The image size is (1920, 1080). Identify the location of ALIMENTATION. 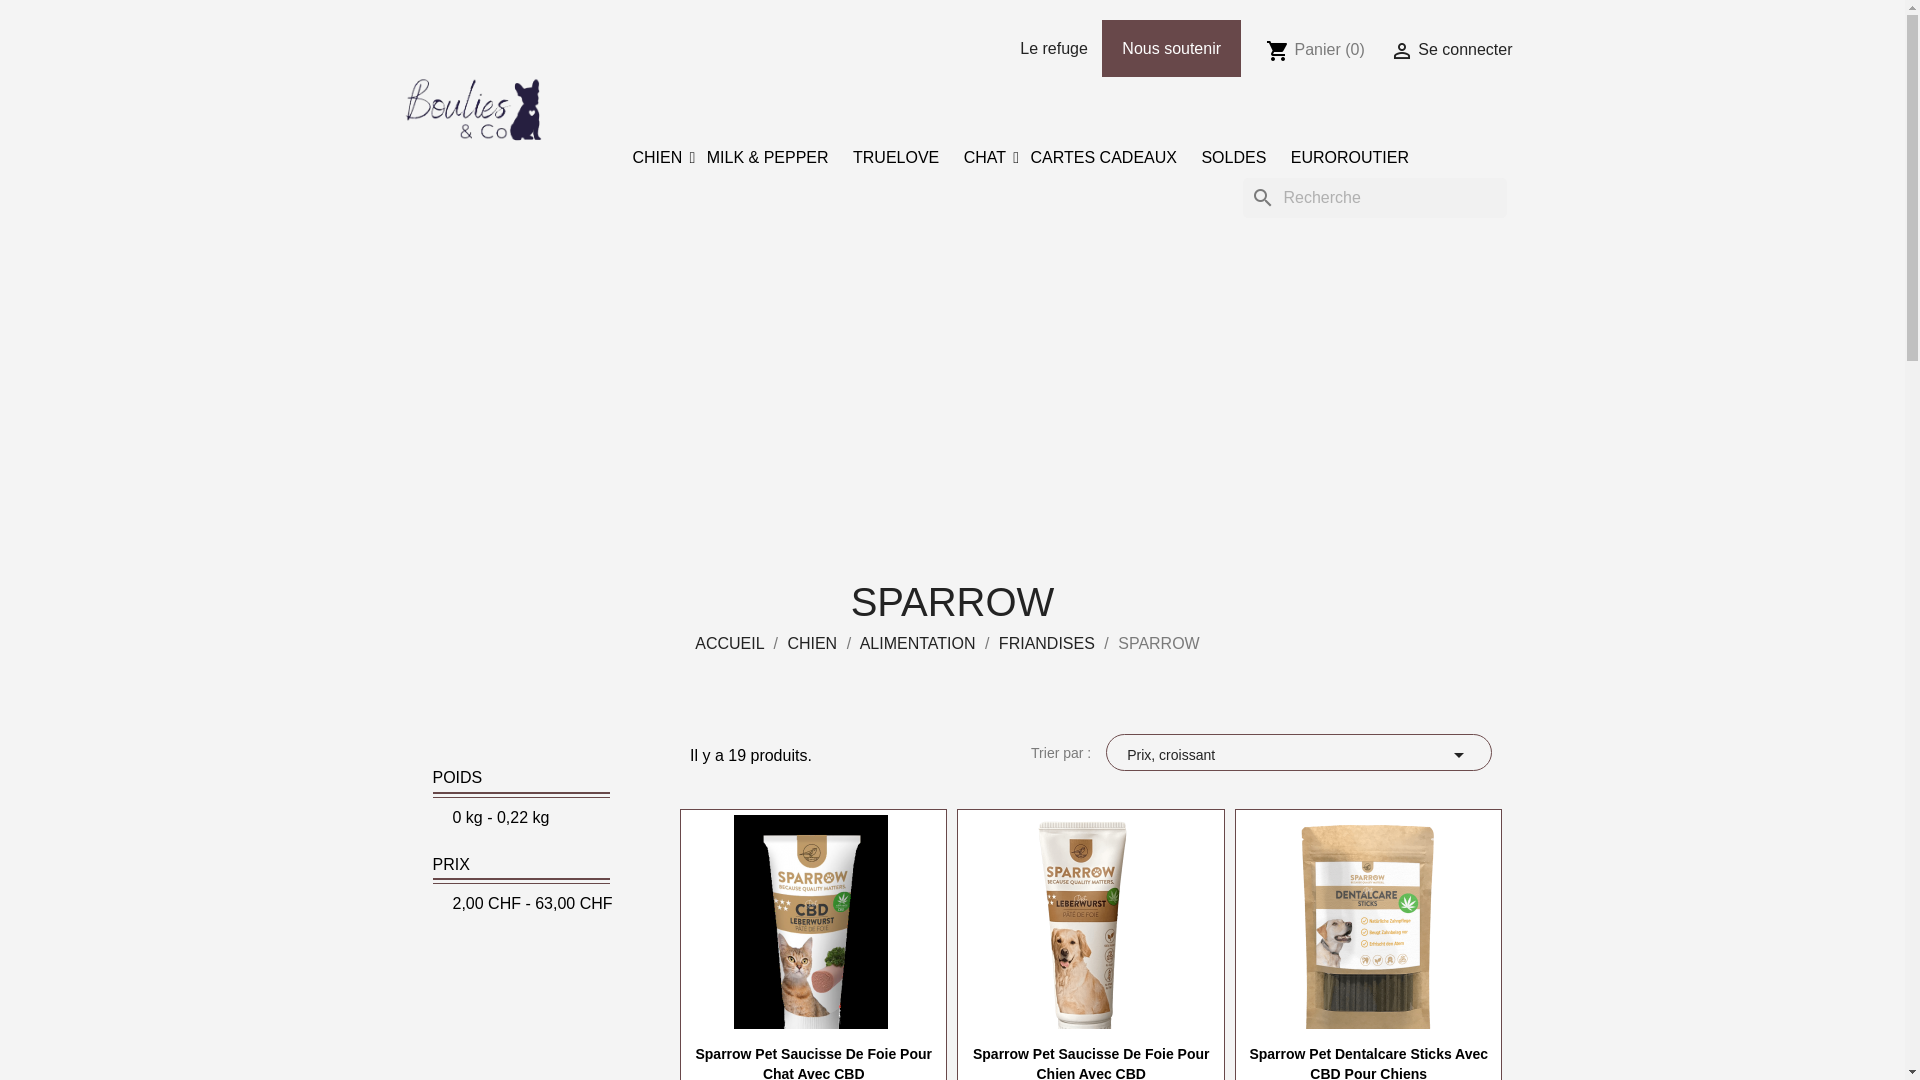
(918, 643).